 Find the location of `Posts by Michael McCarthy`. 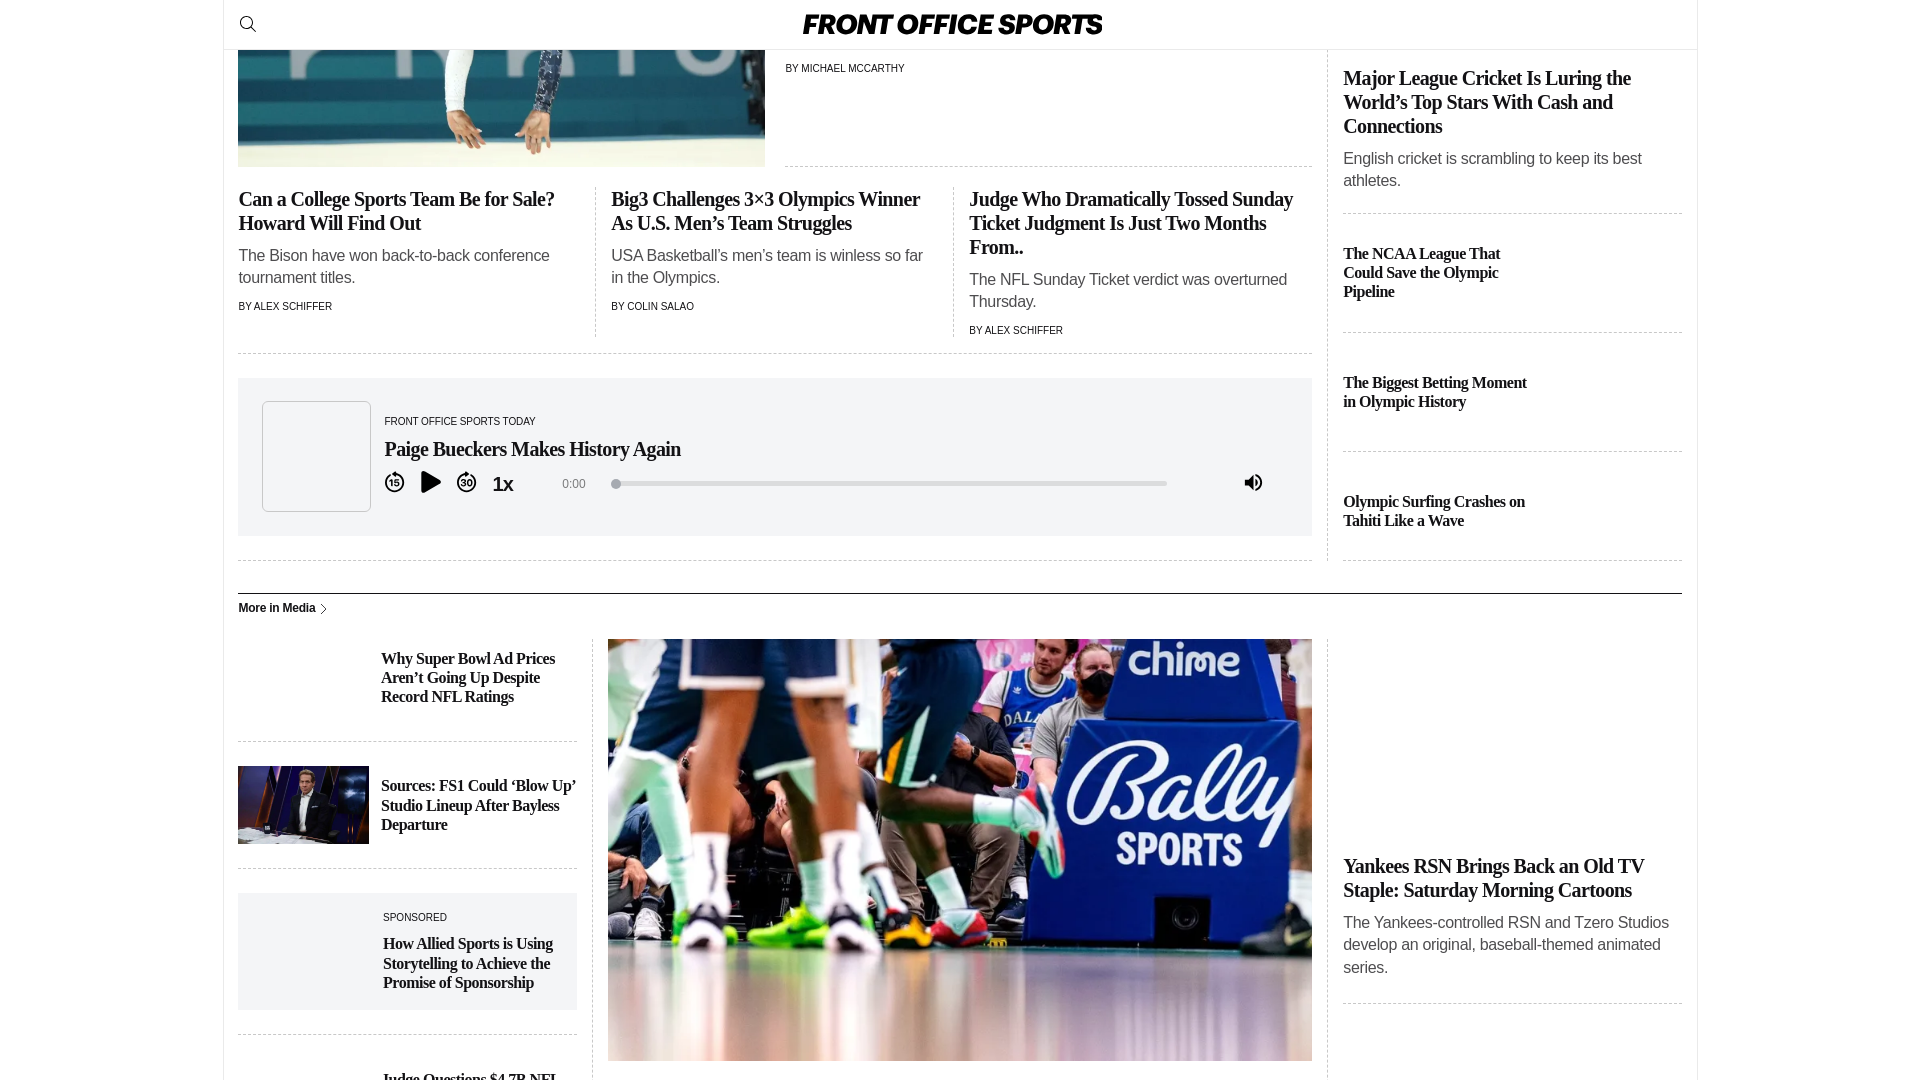

Posts by Michael McCarthy is located at coordinates (852, 68).